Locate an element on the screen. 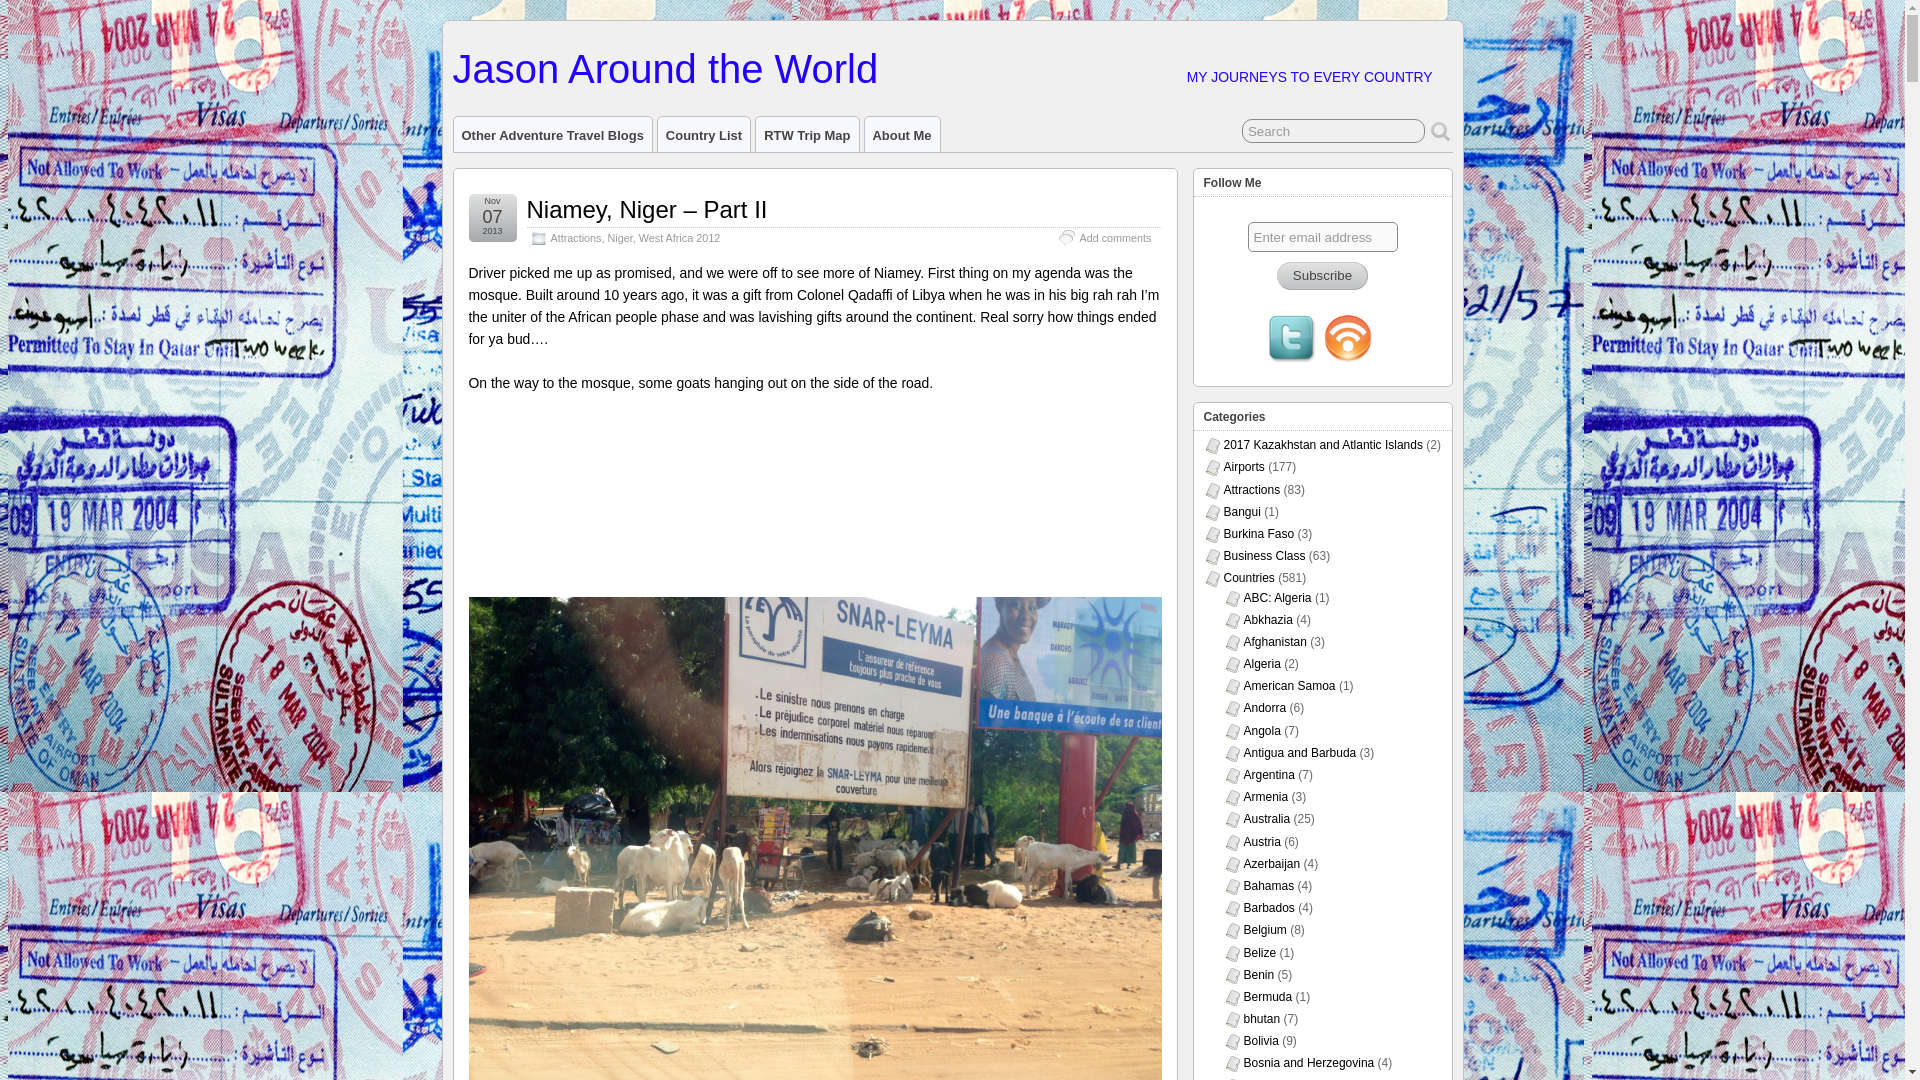 This screenshot has width=1920, height=1080. Add comments is located at coordinates (1114, 238).